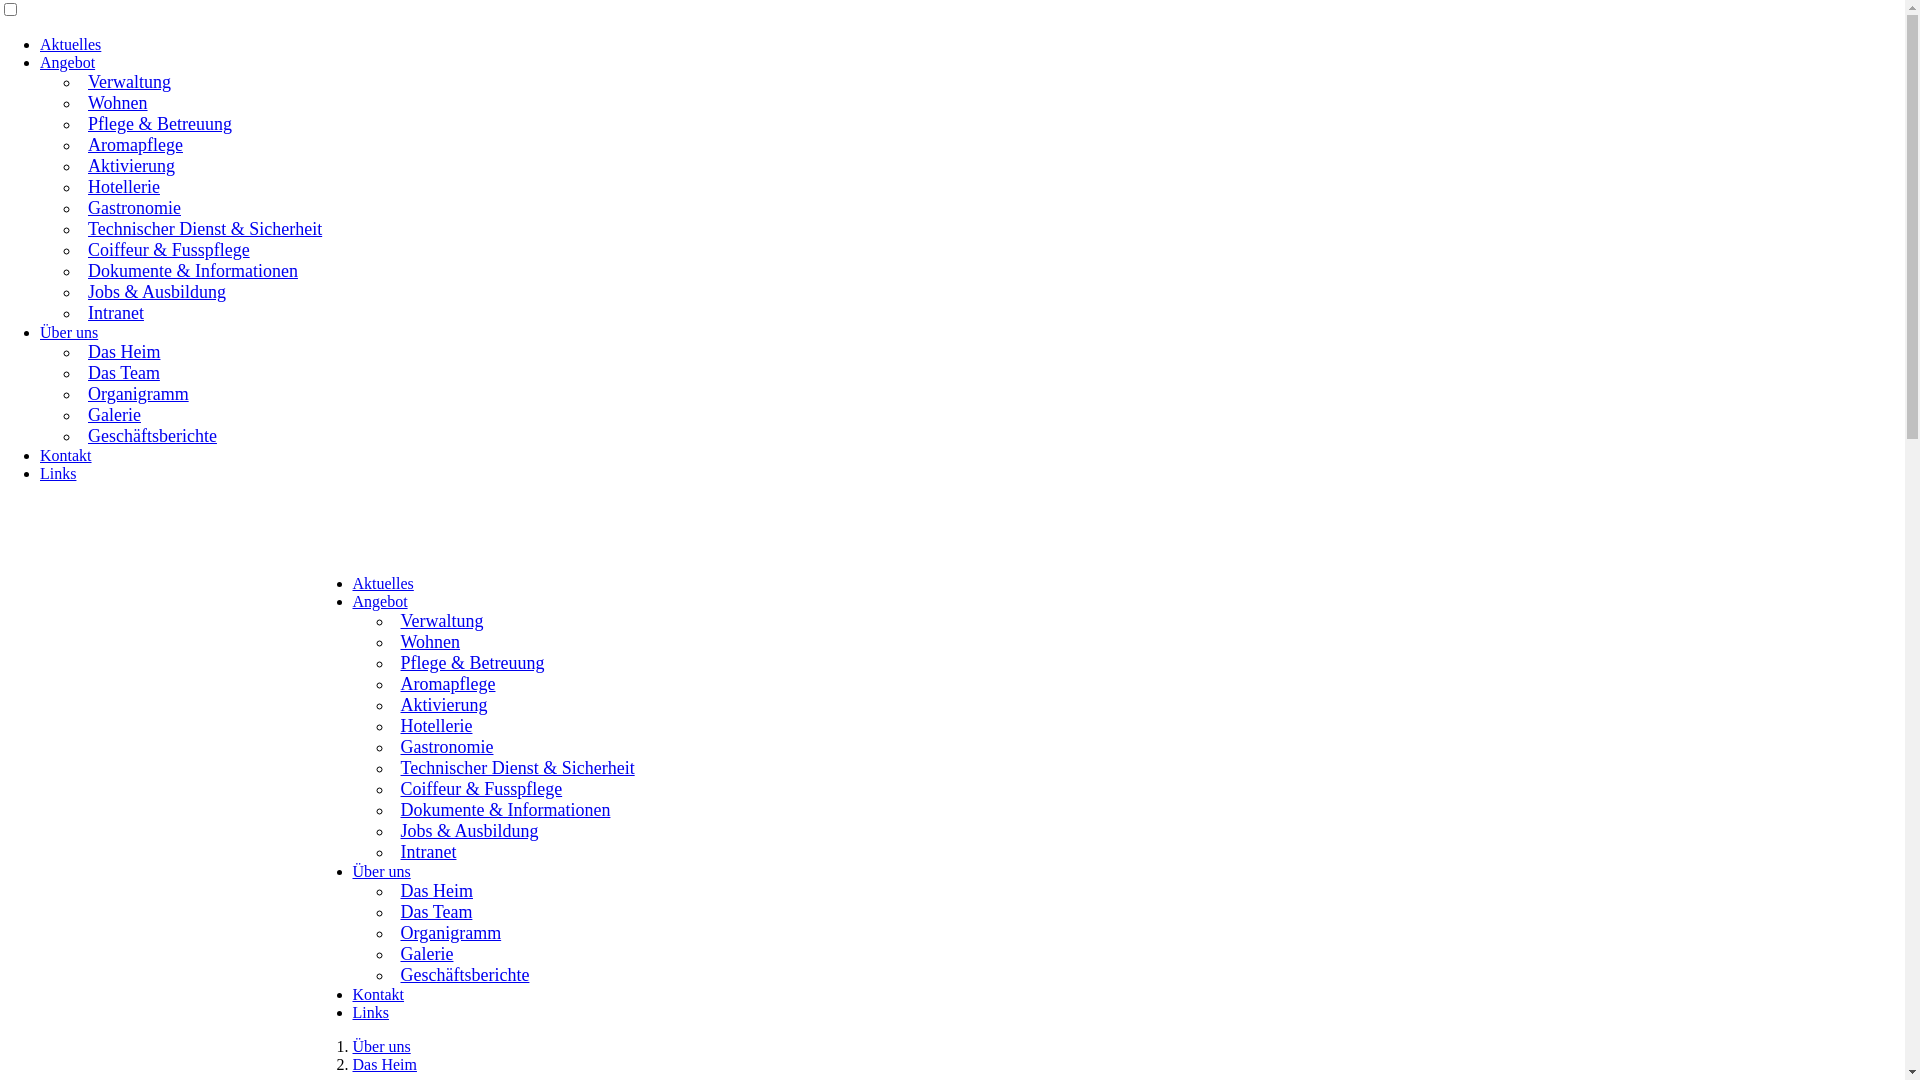  What do you see at coordinates (479, 787) in the screenshot?
I see `Coiffeur & Fusspflege` at bounding box center [479, 787].